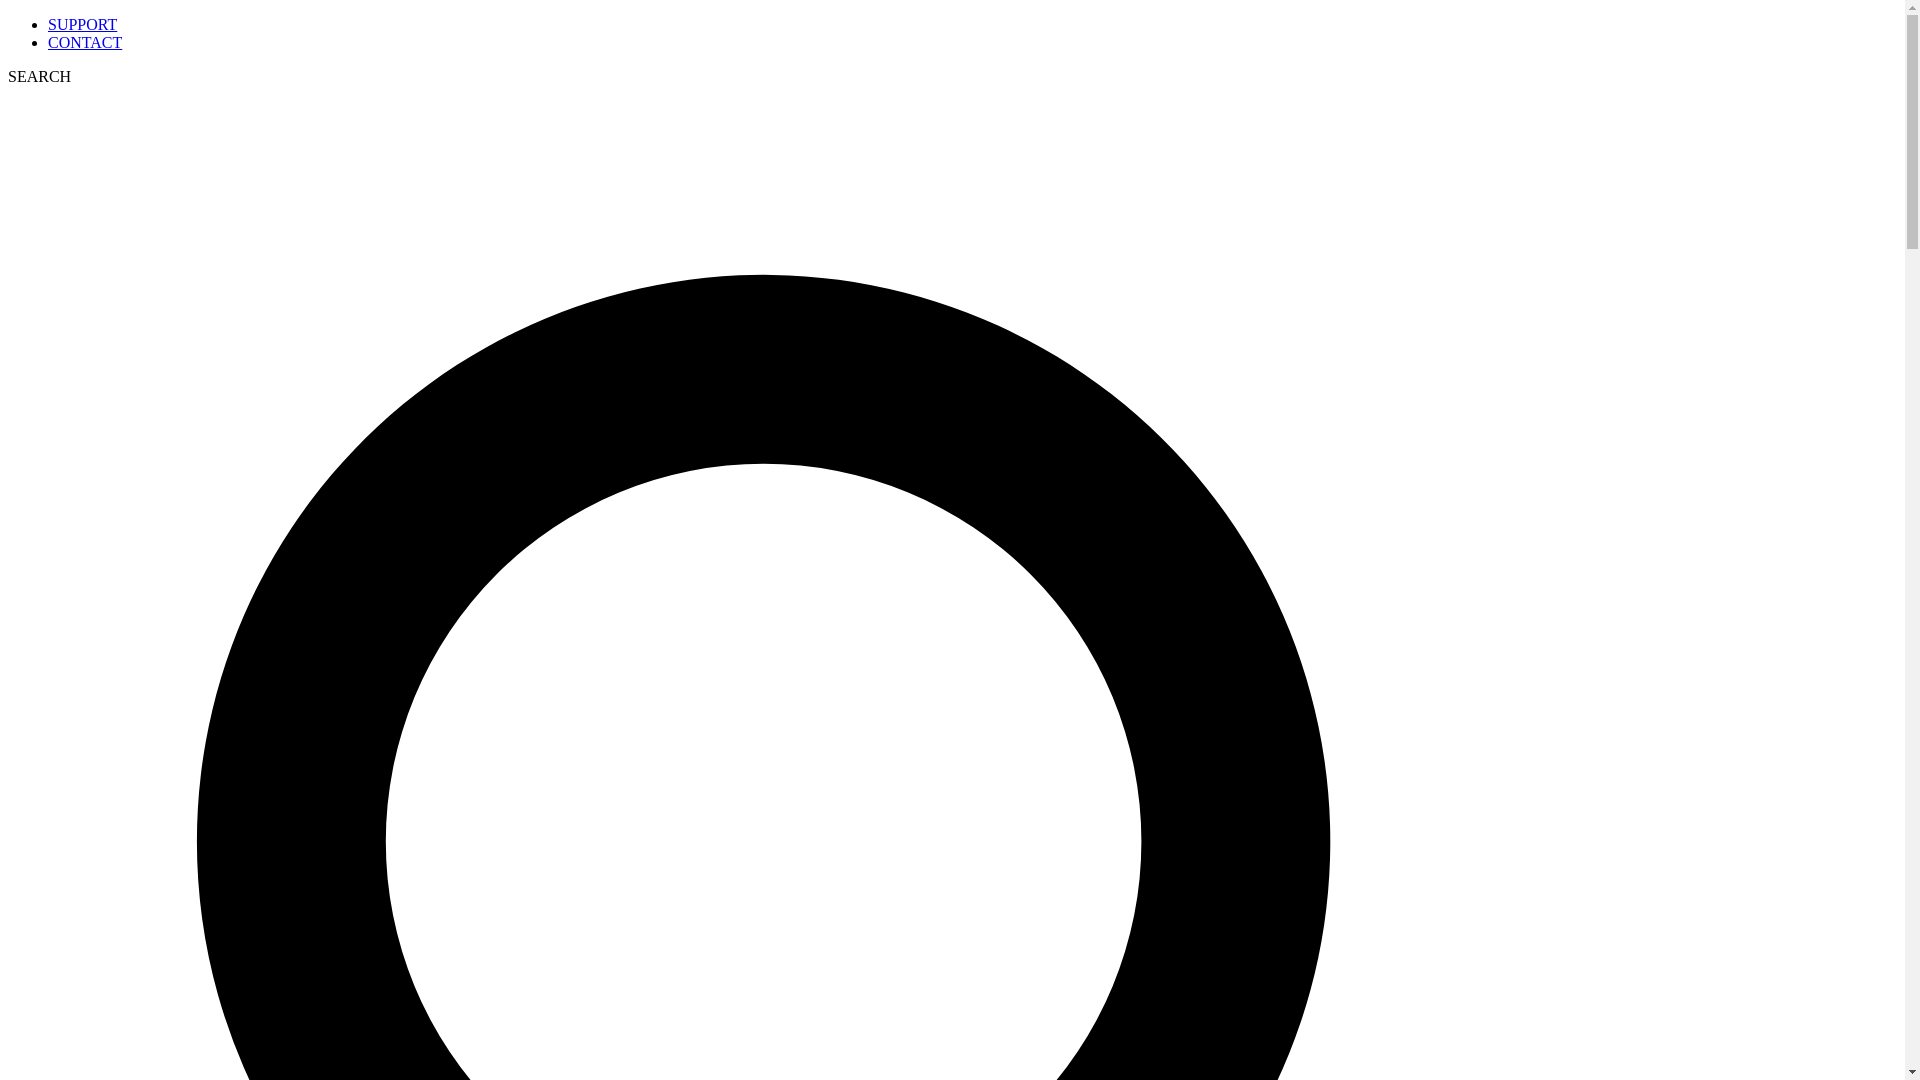 The height and width of the screenshot is (1080, 1920). Describe the element at coordinates (82, 24) in the screenshot. I see `SUPPORT` at that location.